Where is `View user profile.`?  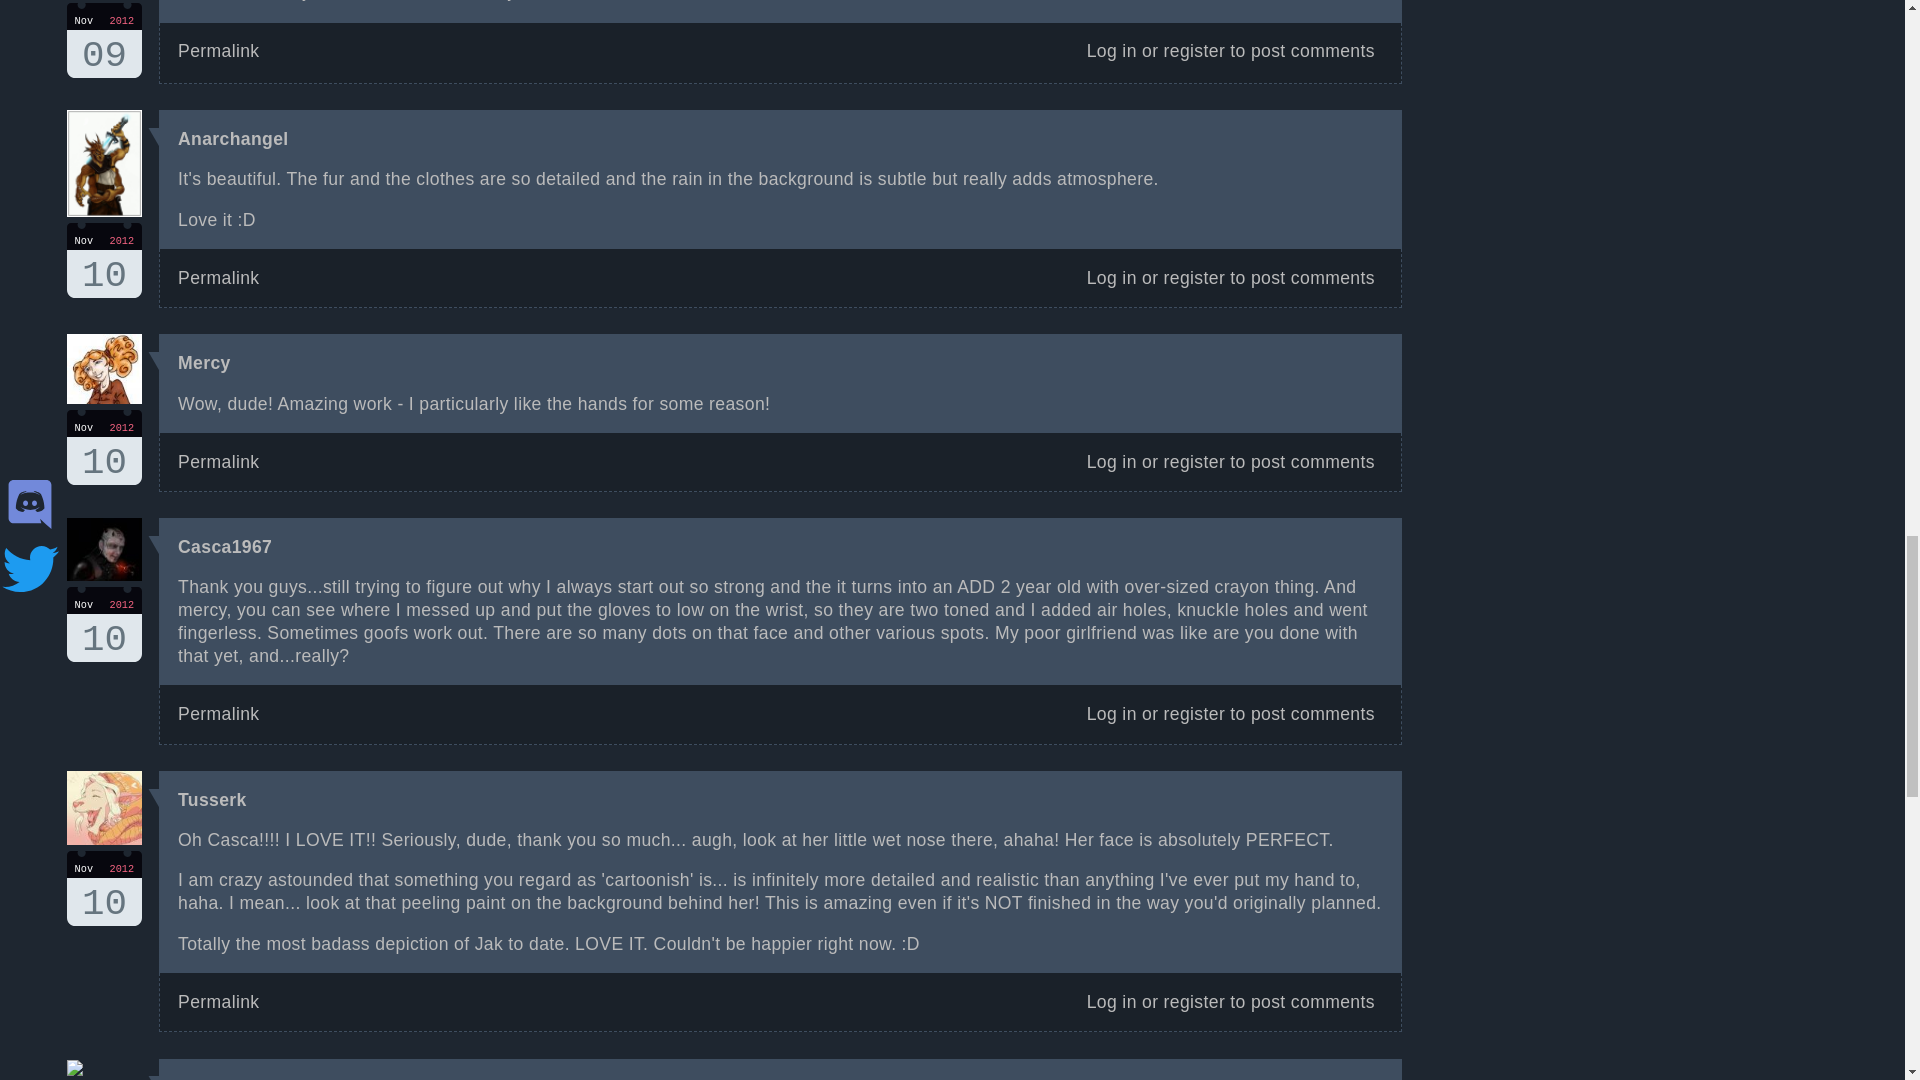 View user profile. is located at coordinates (218, 462).